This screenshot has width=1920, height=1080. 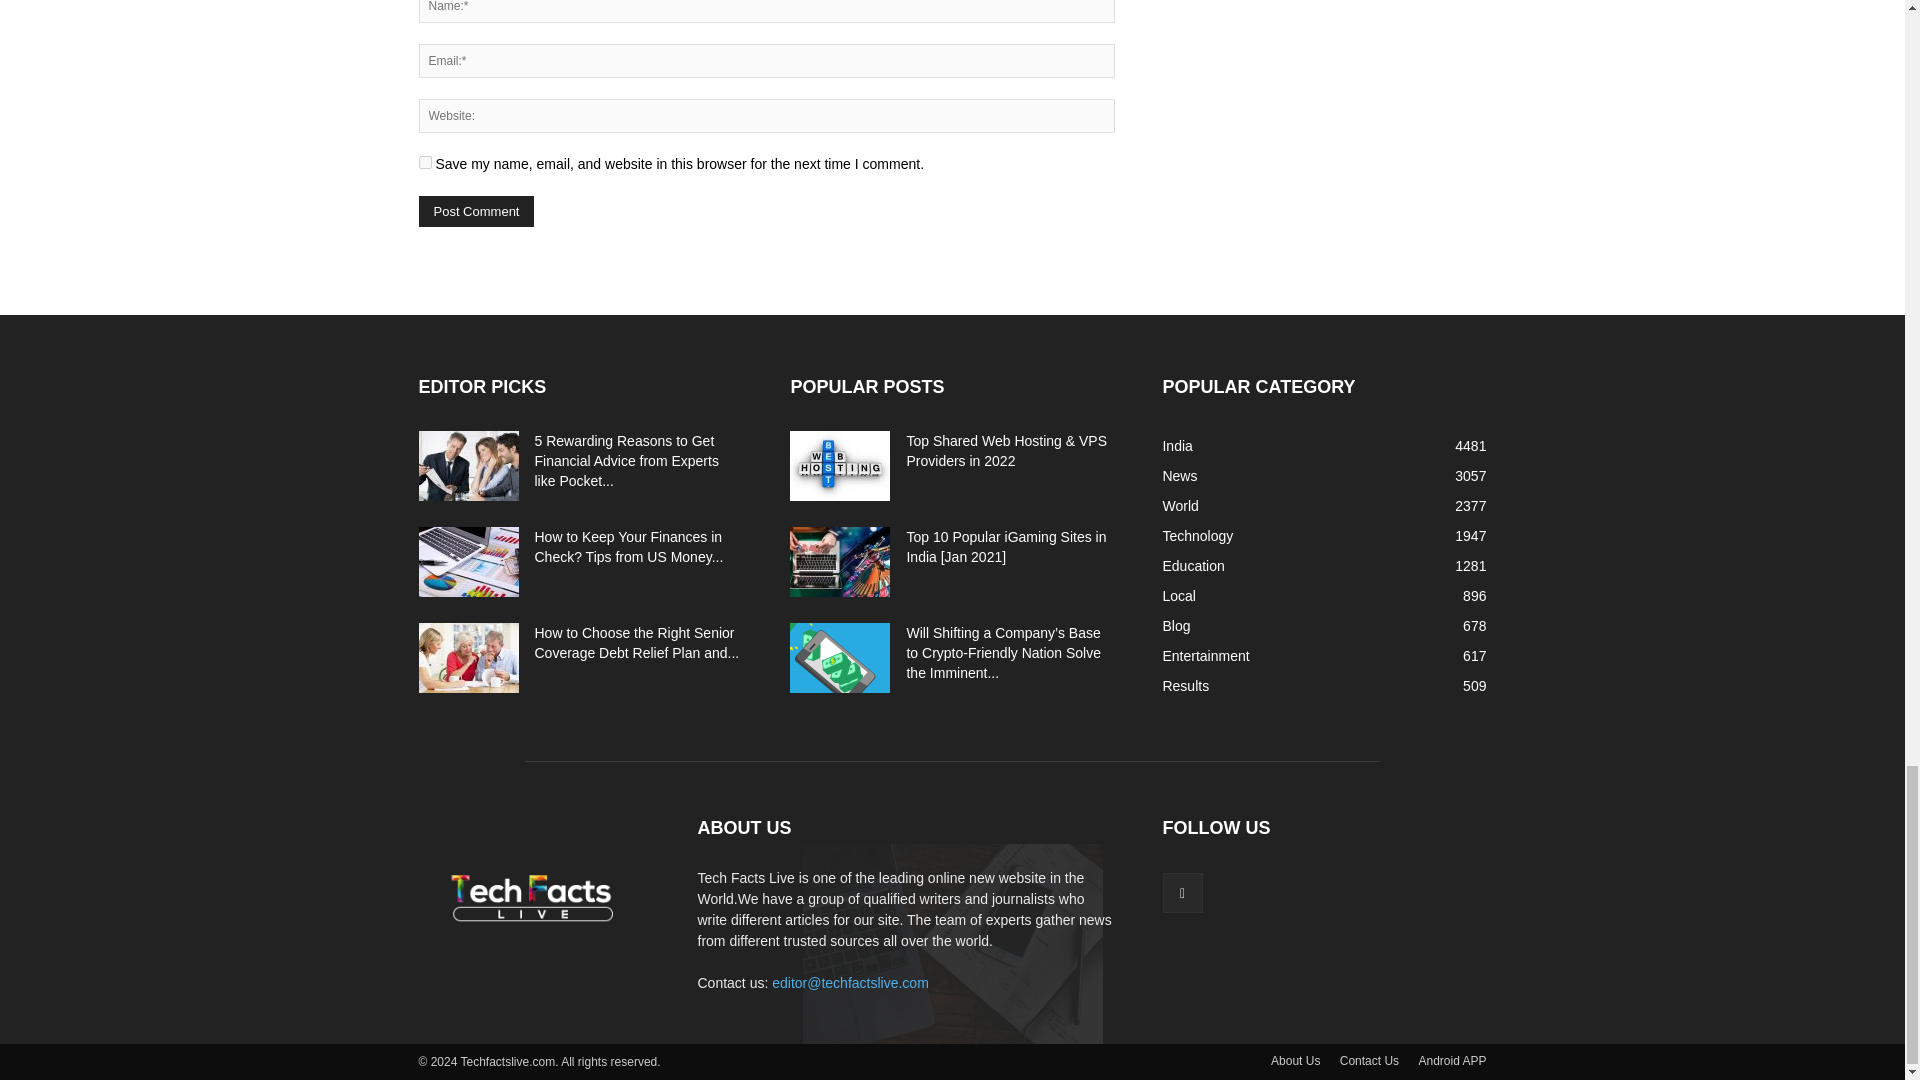 I want to click on yes, so click(x=424, y=162).